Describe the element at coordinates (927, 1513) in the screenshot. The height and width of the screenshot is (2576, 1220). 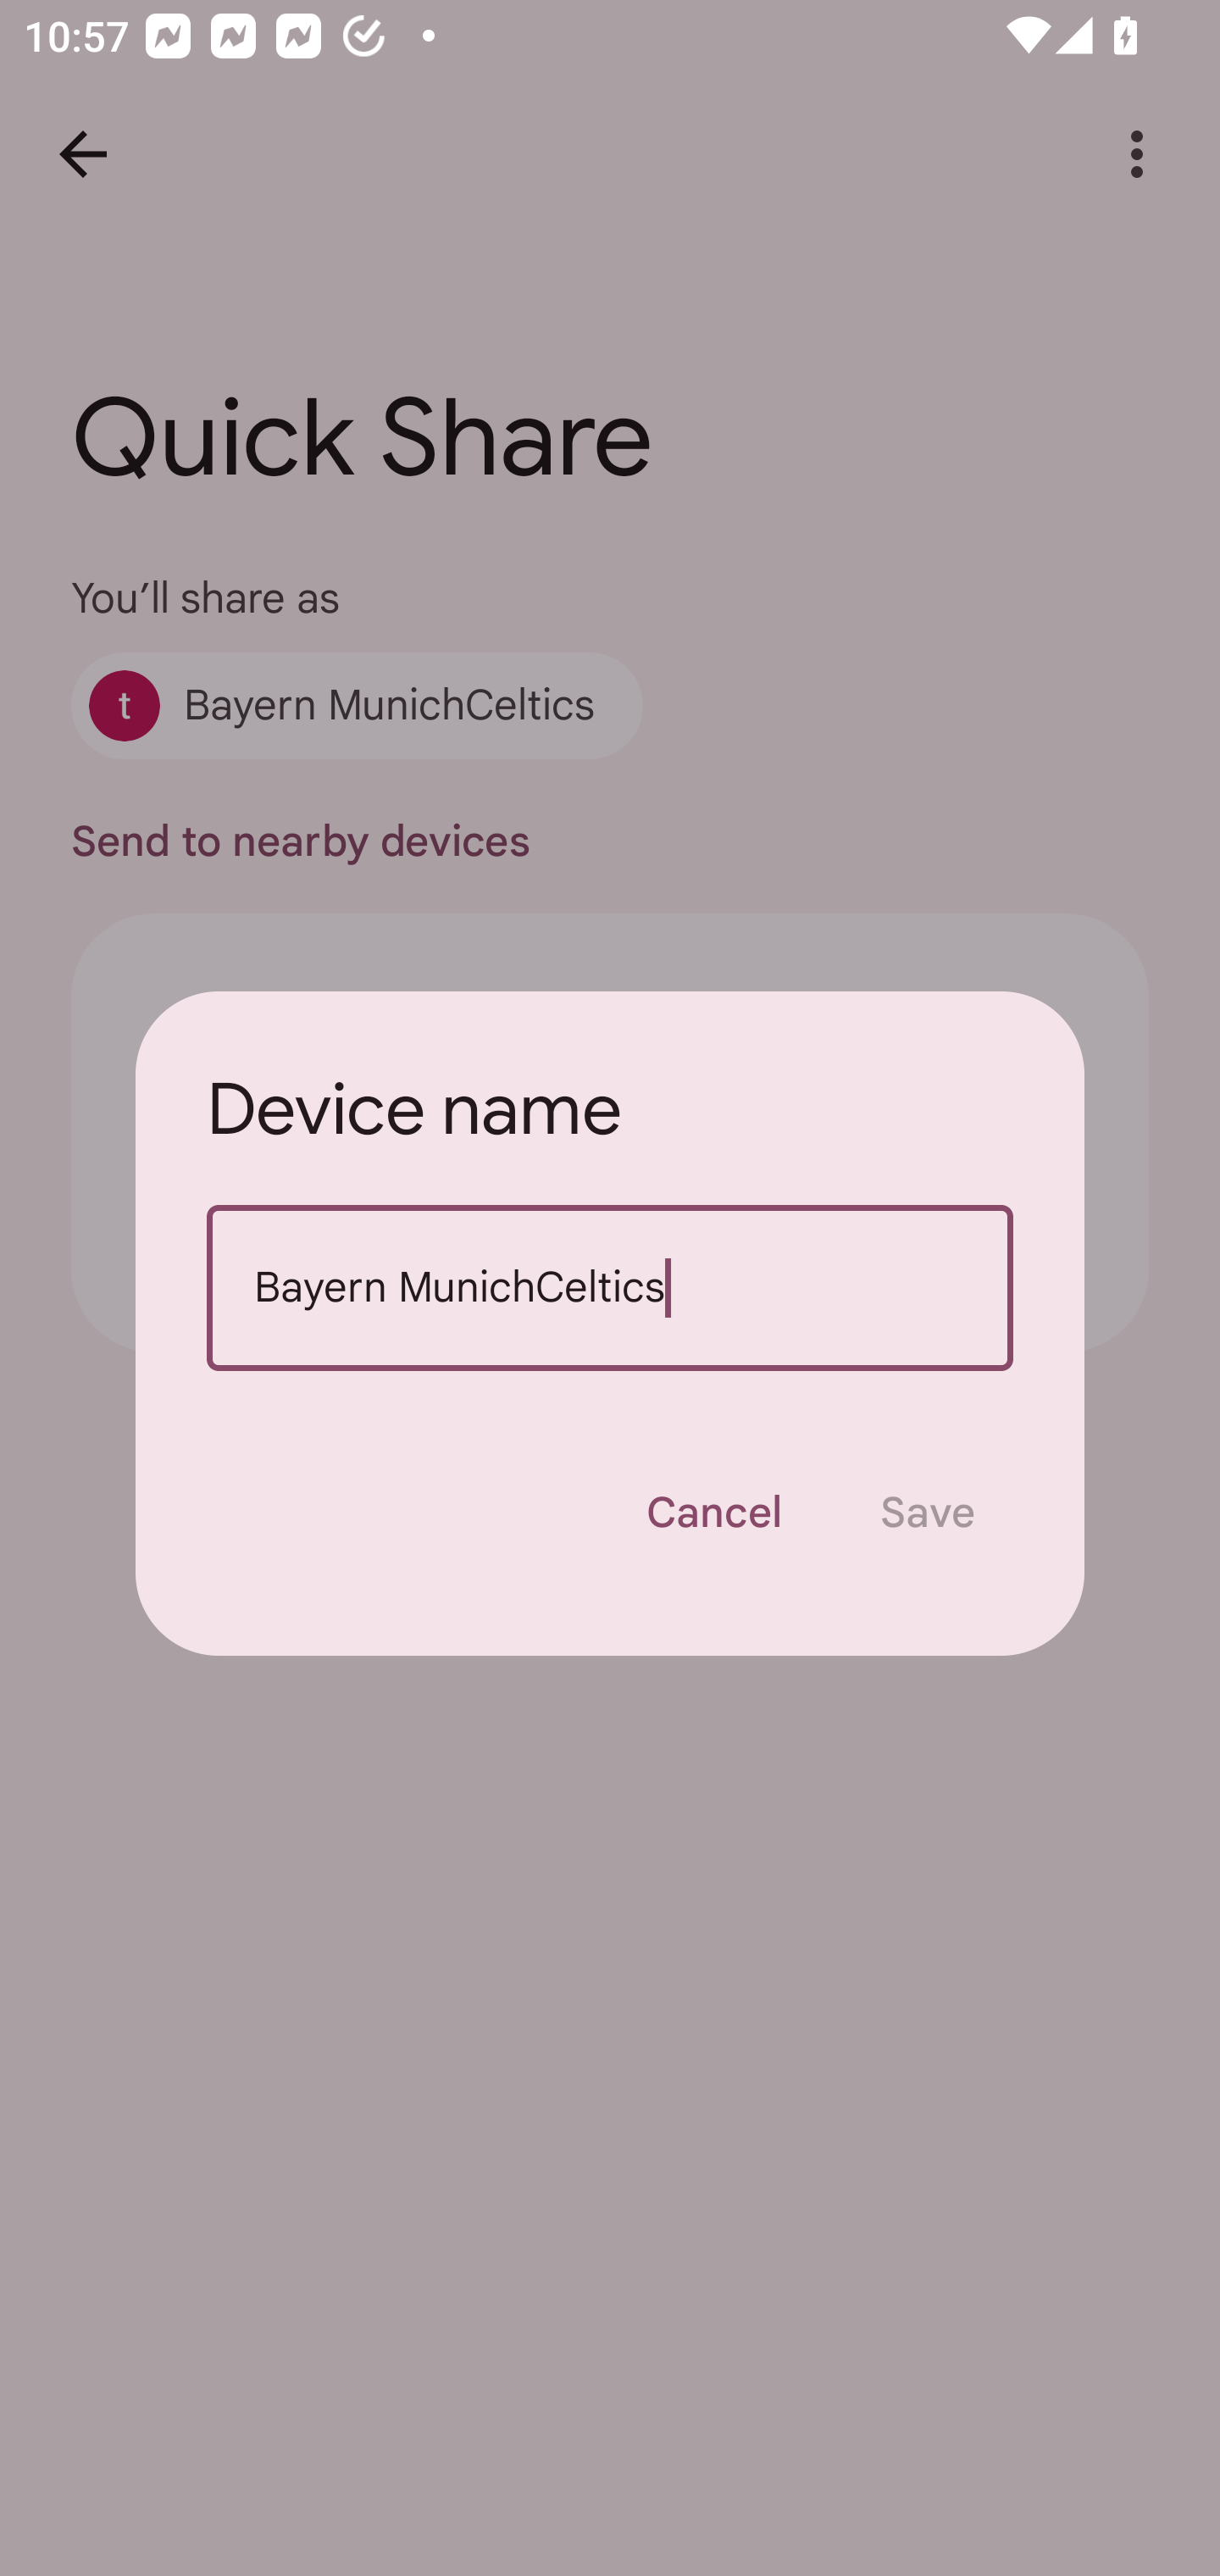
I see `Save` at that location.